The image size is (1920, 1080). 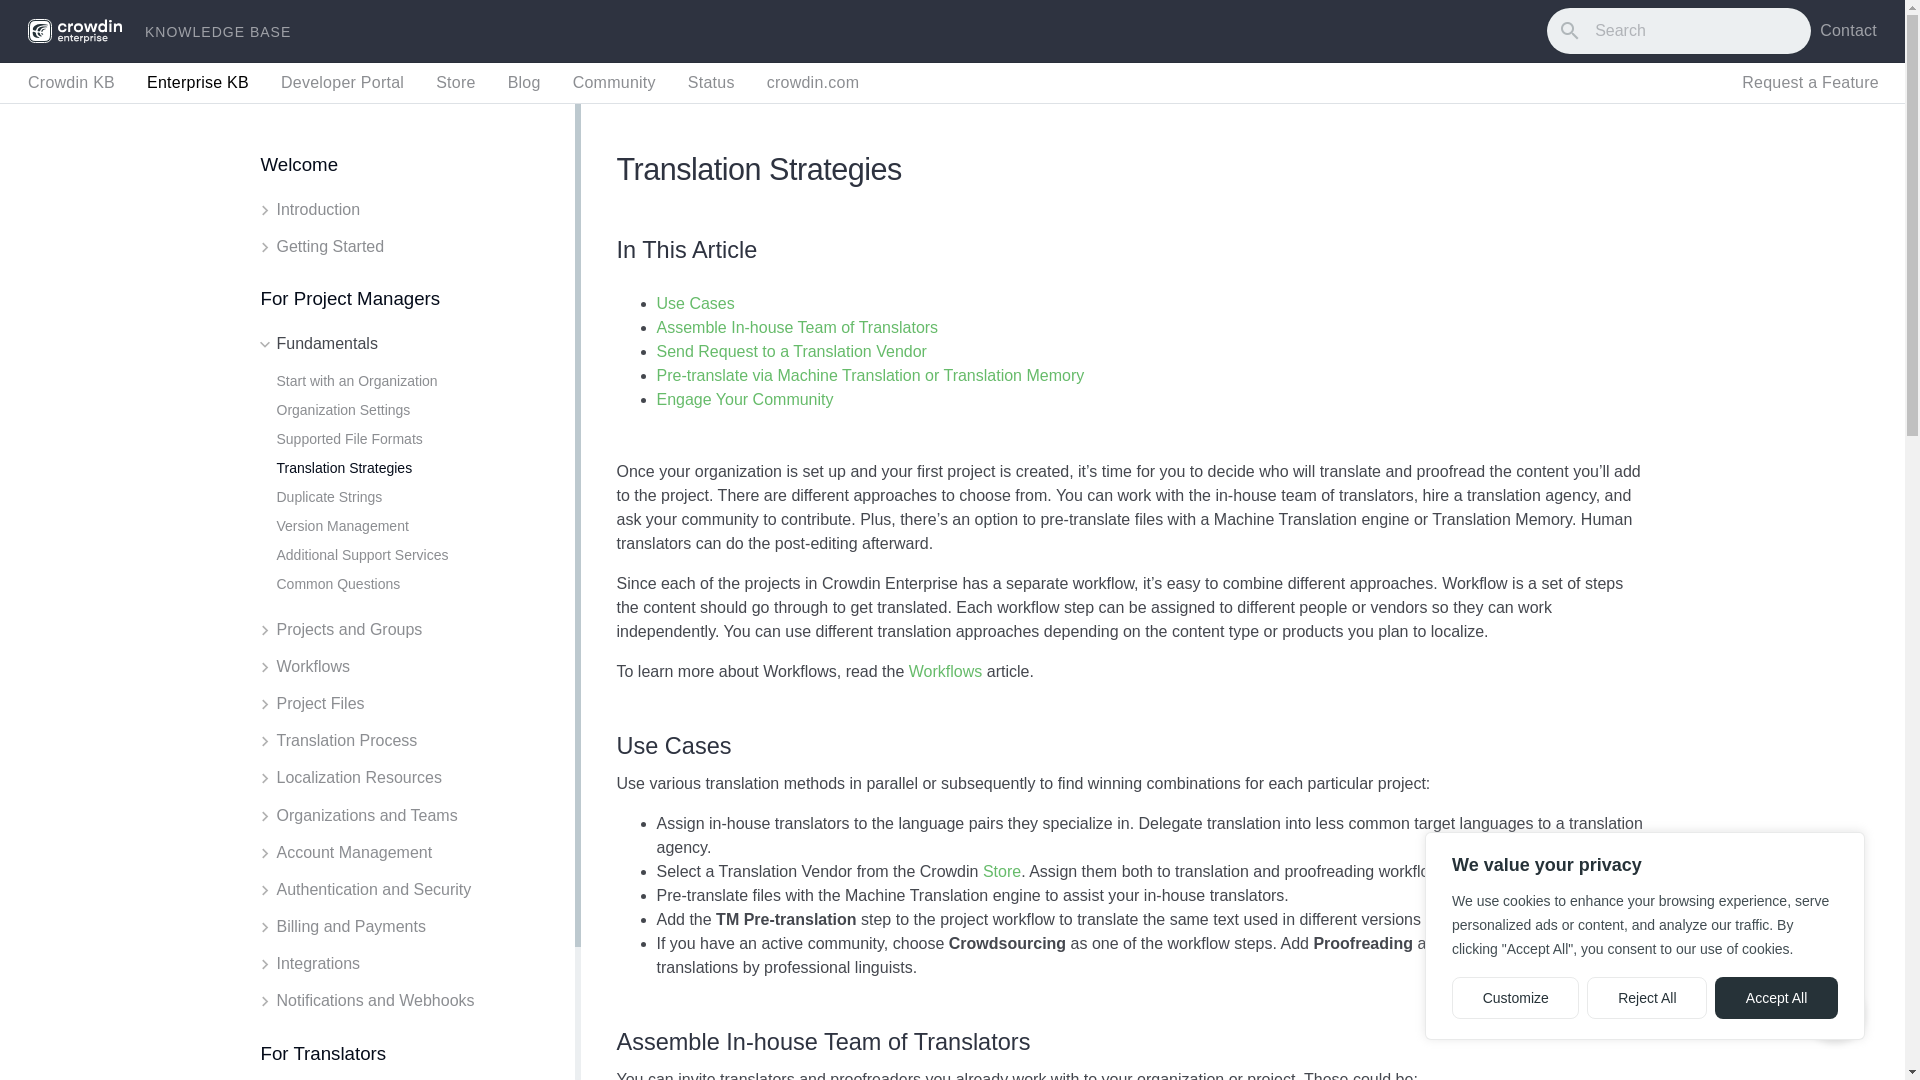 I want to click on Enterprise KB, so click(x=198, y=82).